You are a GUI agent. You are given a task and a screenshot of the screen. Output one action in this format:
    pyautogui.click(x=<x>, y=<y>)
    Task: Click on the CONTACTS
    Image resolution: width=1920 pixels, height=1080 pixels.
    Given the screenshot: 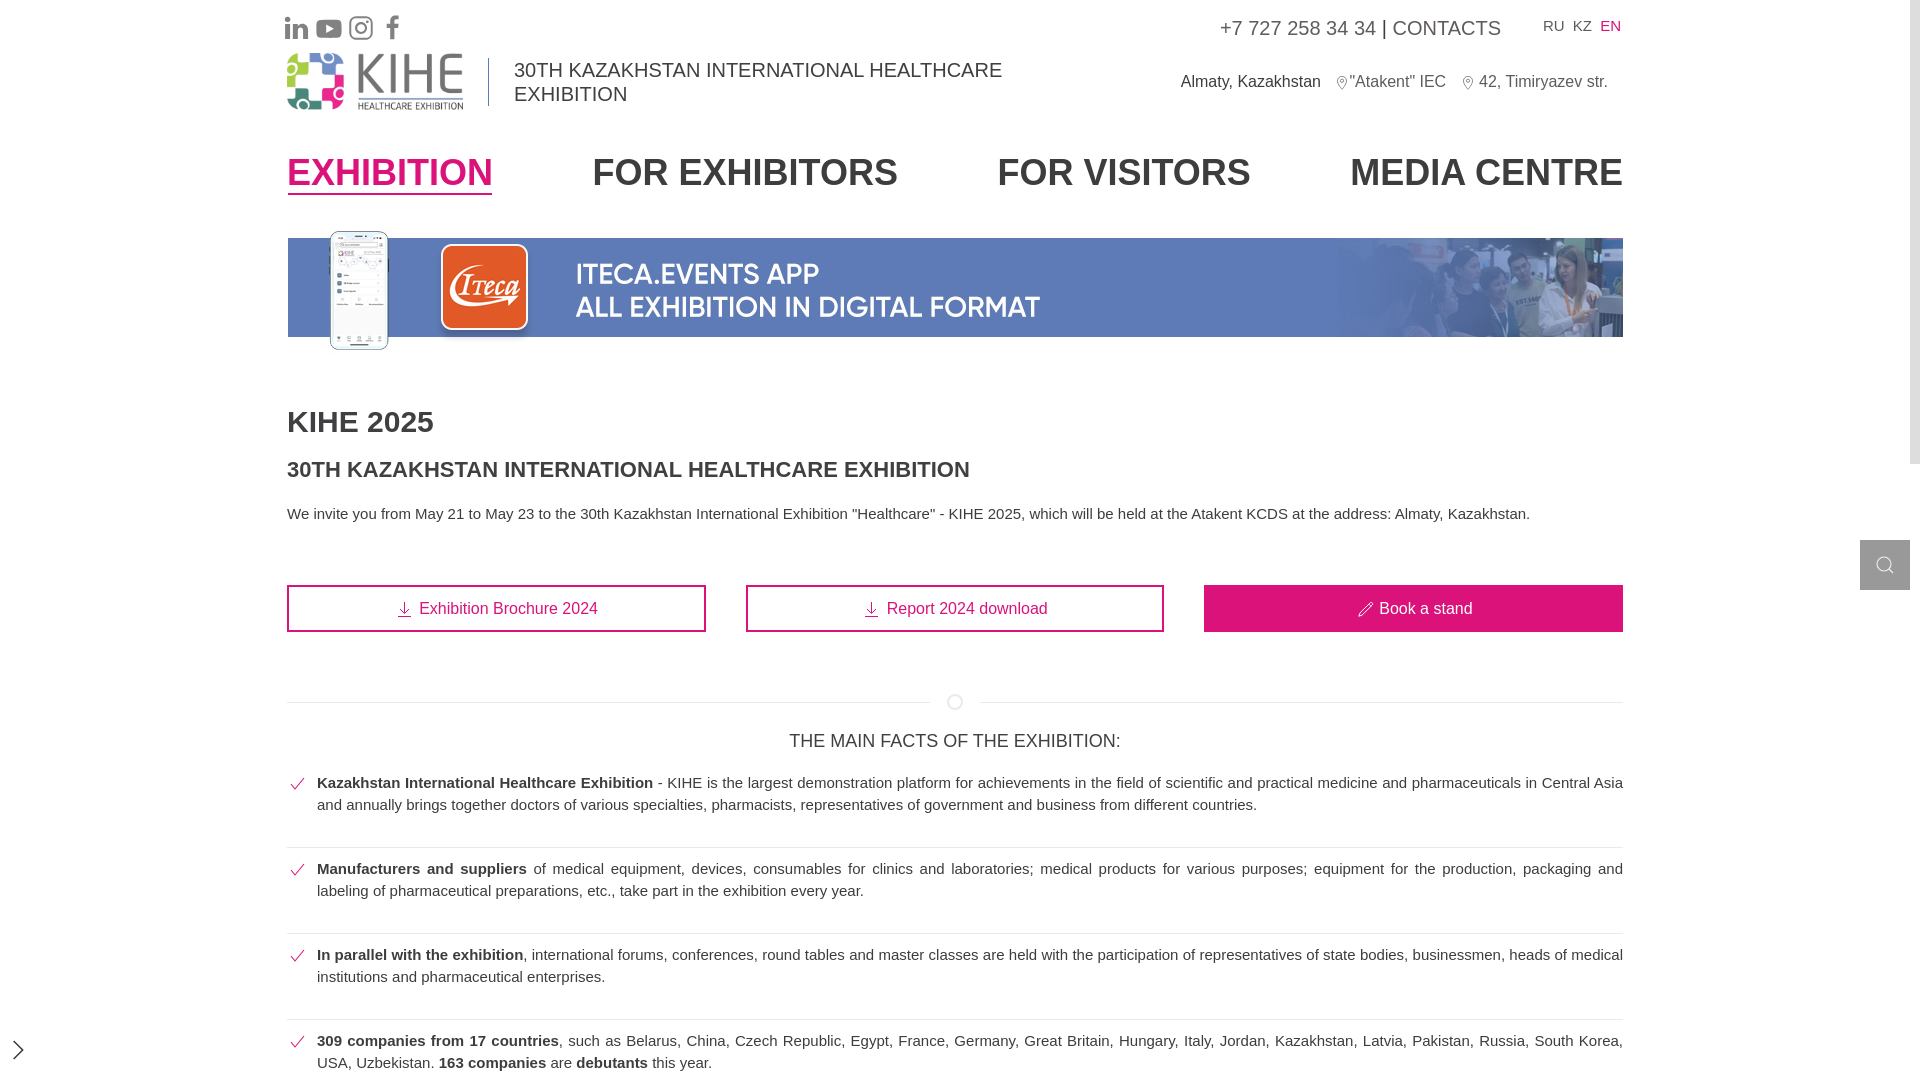 What is the action you would take?
    pyautogui.click(x=1446, y=28)
    